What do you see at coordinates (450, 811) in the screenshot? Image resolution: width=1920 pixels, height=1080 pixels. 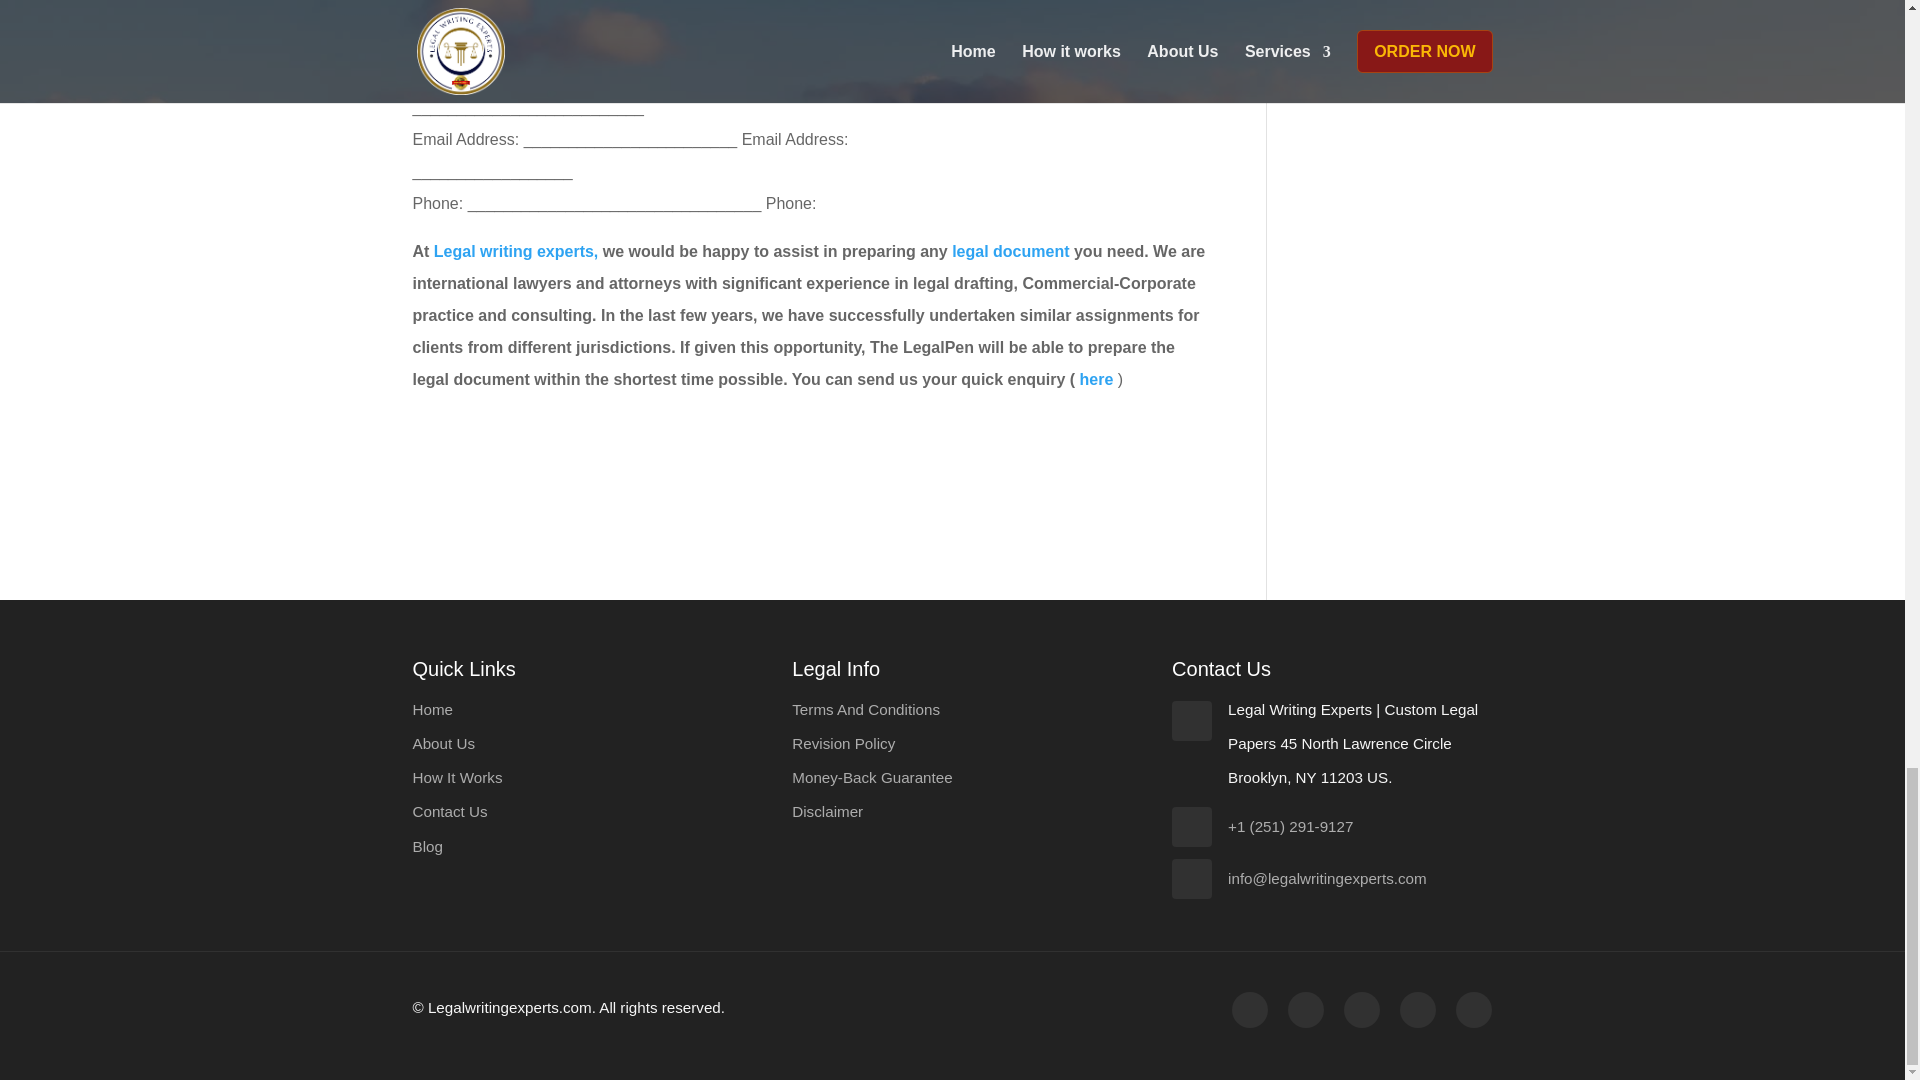 I see `Contact Us` at bounding box center [450, 811].